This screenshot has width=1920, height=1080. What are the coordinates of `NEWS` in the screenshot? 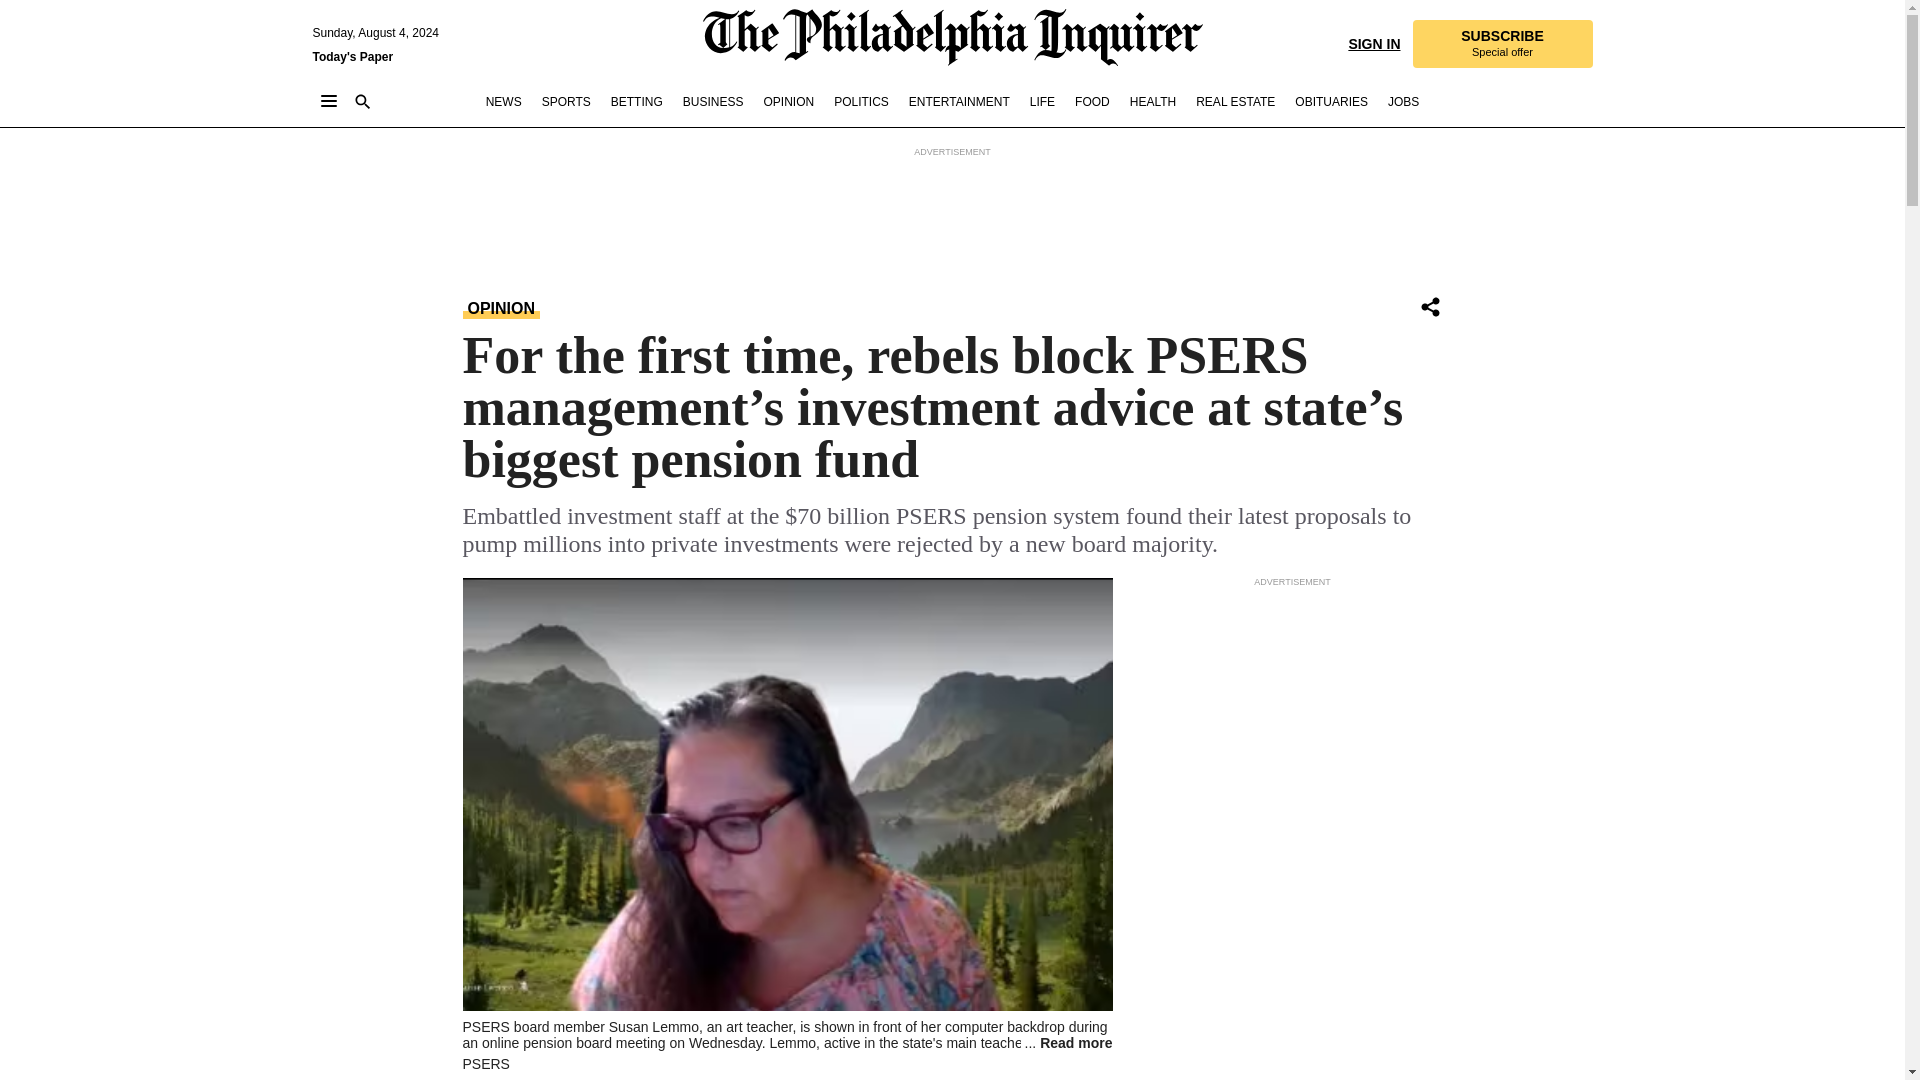 It's located at (504, 102).